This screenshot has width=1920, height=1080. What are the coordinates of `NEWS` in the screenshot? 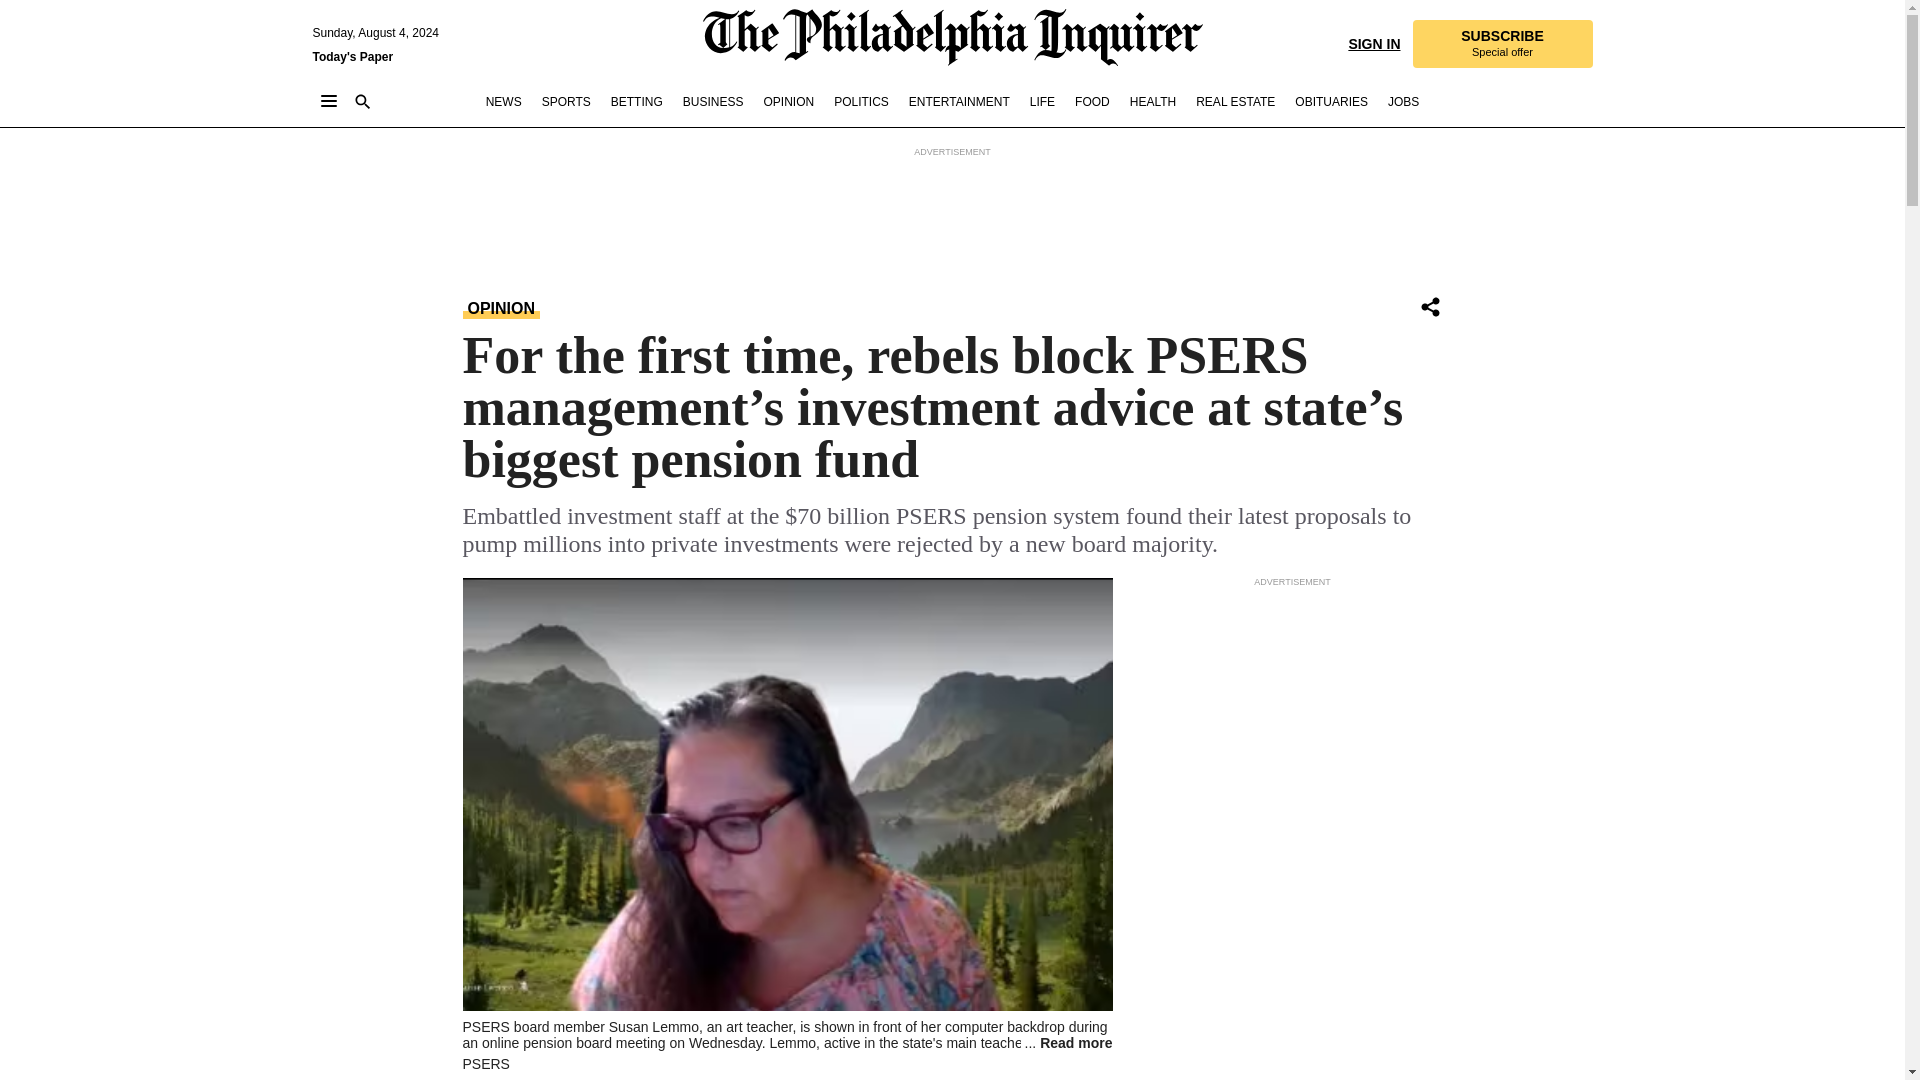 It's located at (504, 102).